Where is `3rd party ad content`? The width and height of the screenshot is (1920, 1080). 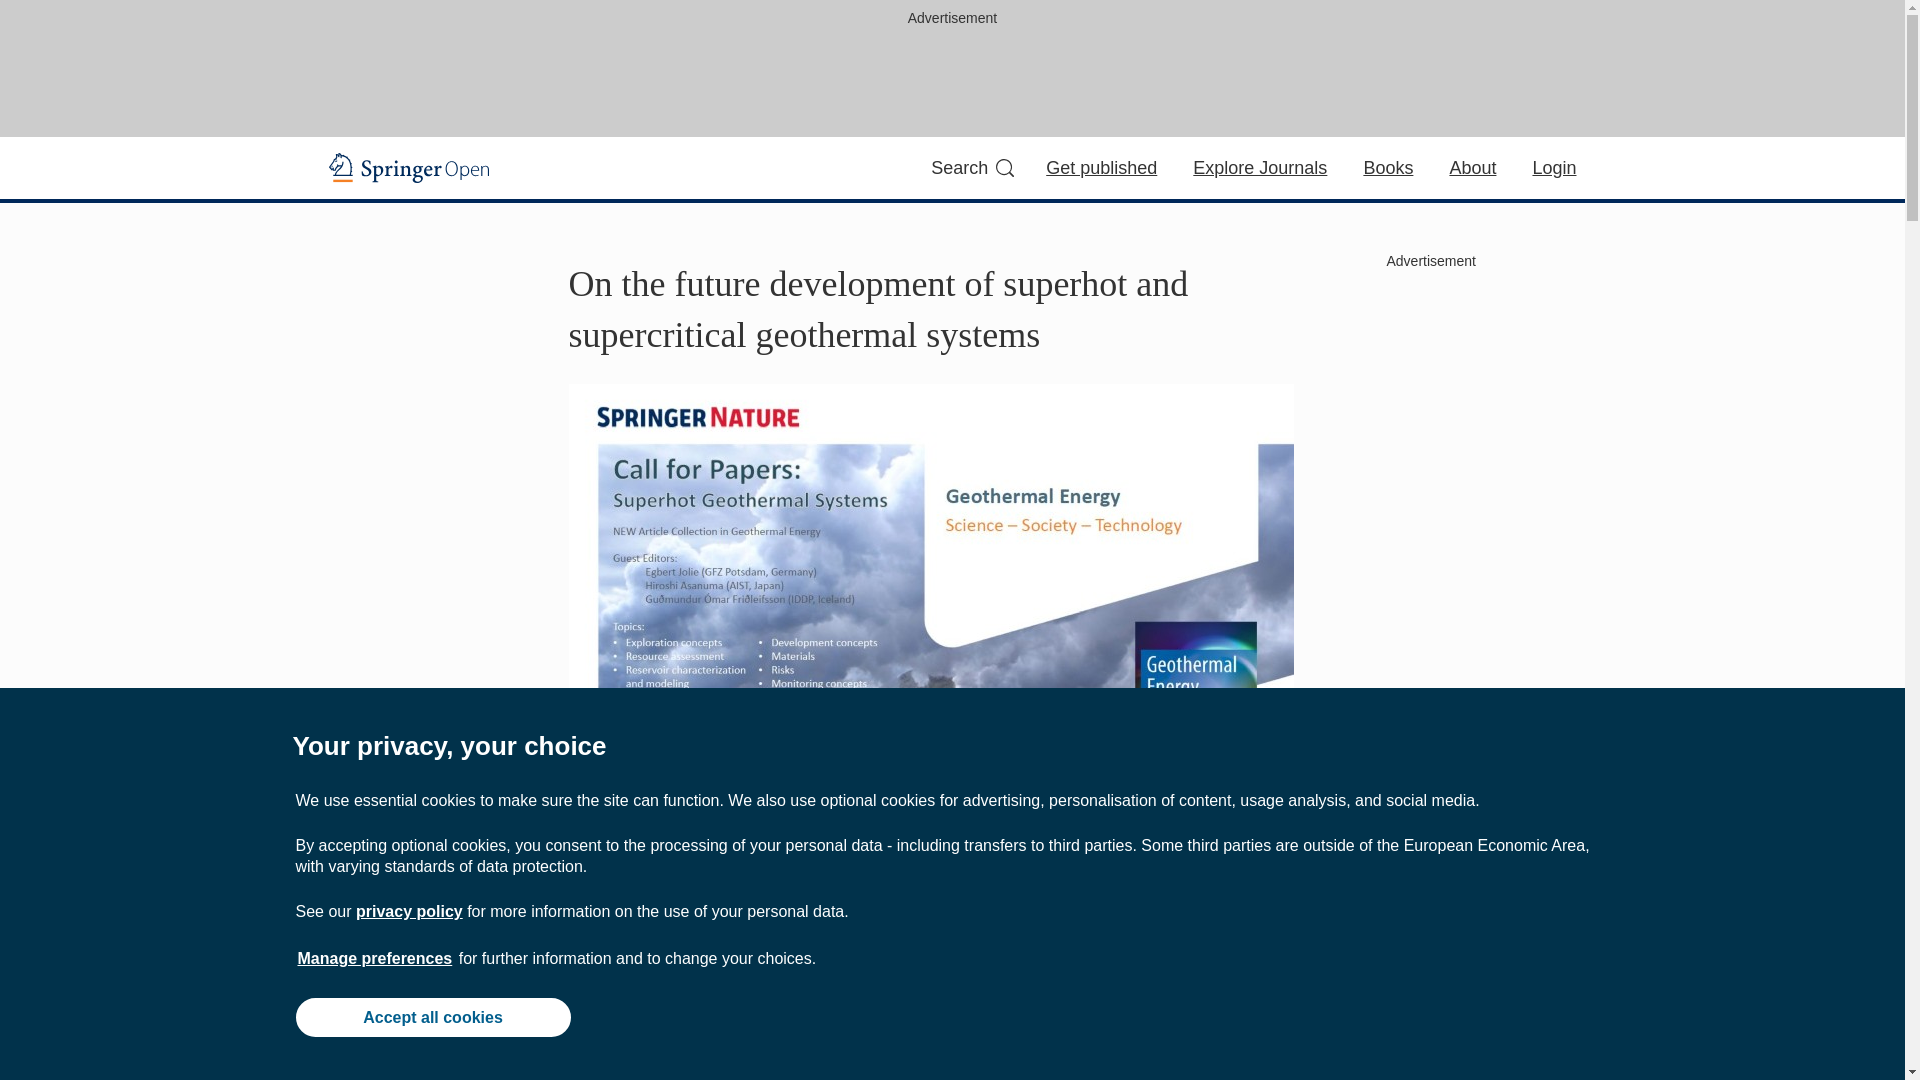
3rd party ad content is located at coordinates (953, 78).